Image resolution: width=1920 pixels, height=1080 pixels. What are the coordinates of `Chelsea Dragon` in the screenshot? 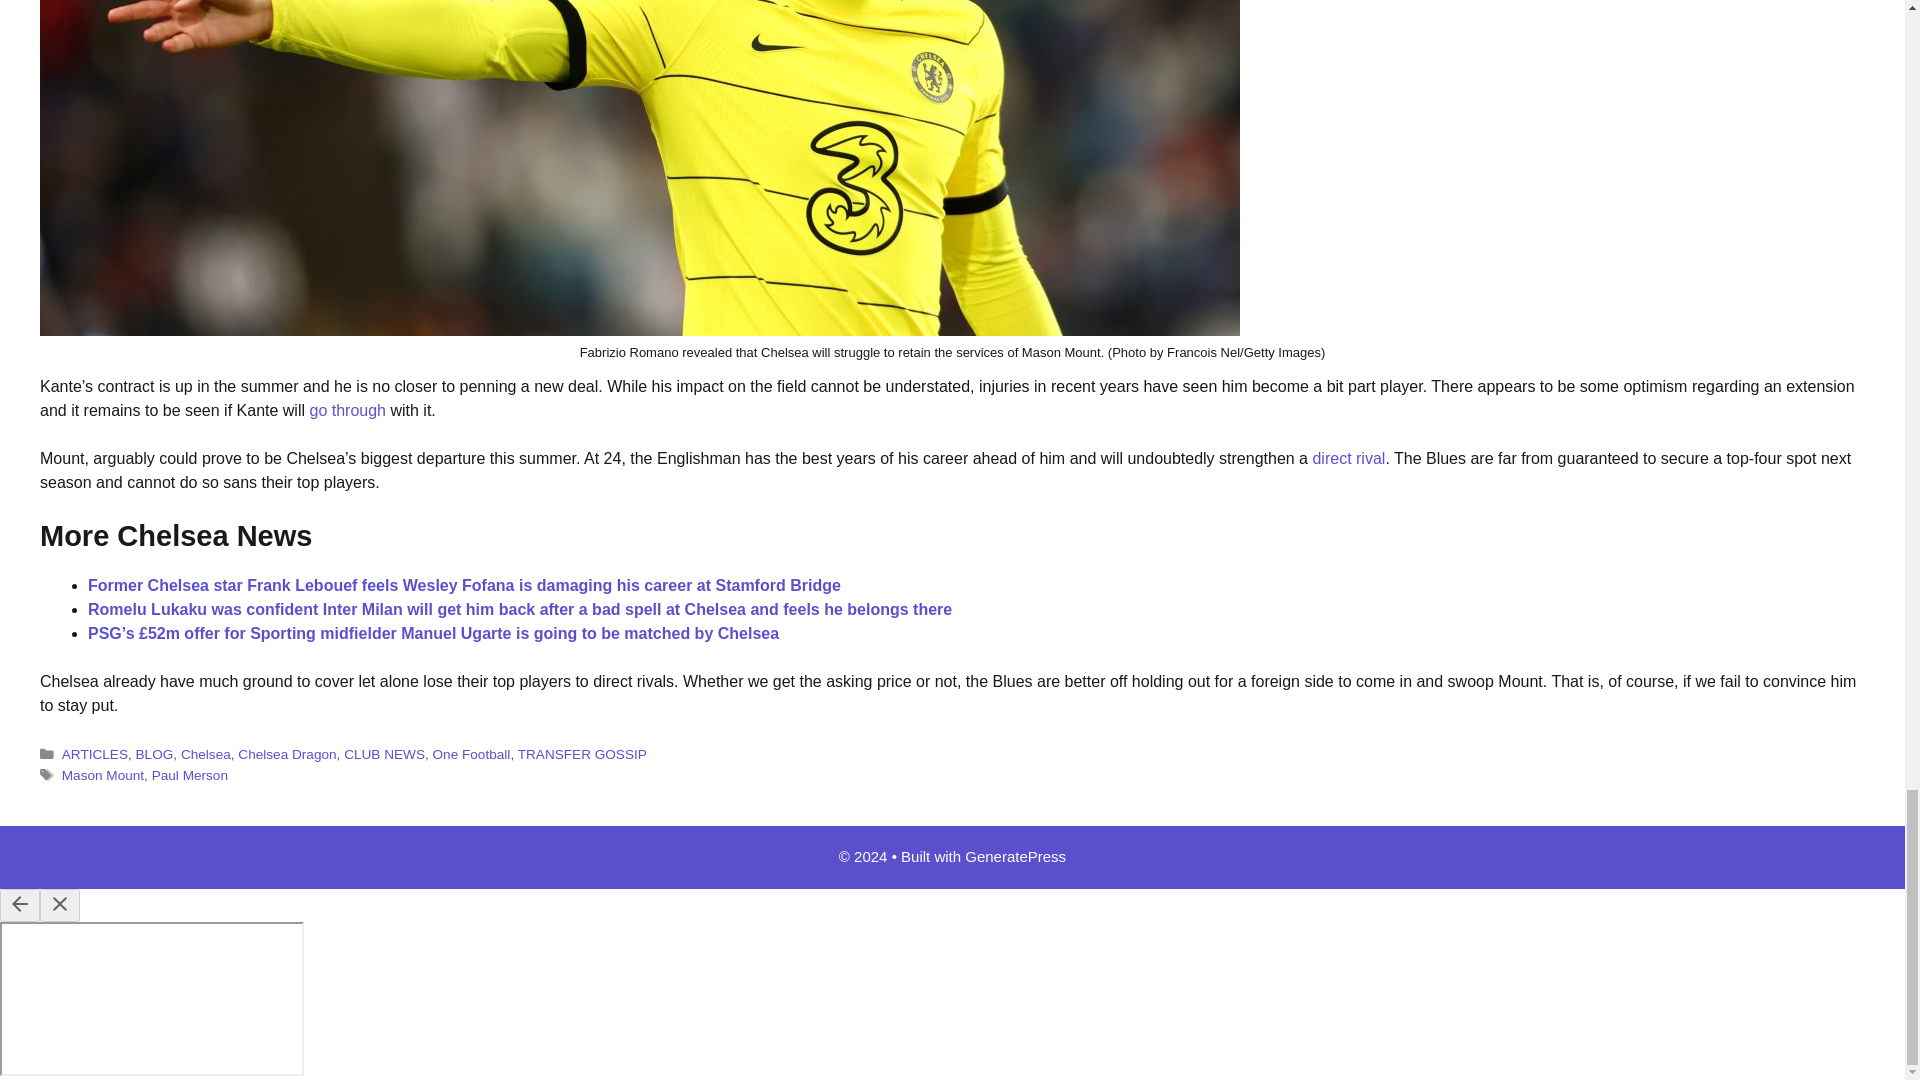 It's located at (287, 754).